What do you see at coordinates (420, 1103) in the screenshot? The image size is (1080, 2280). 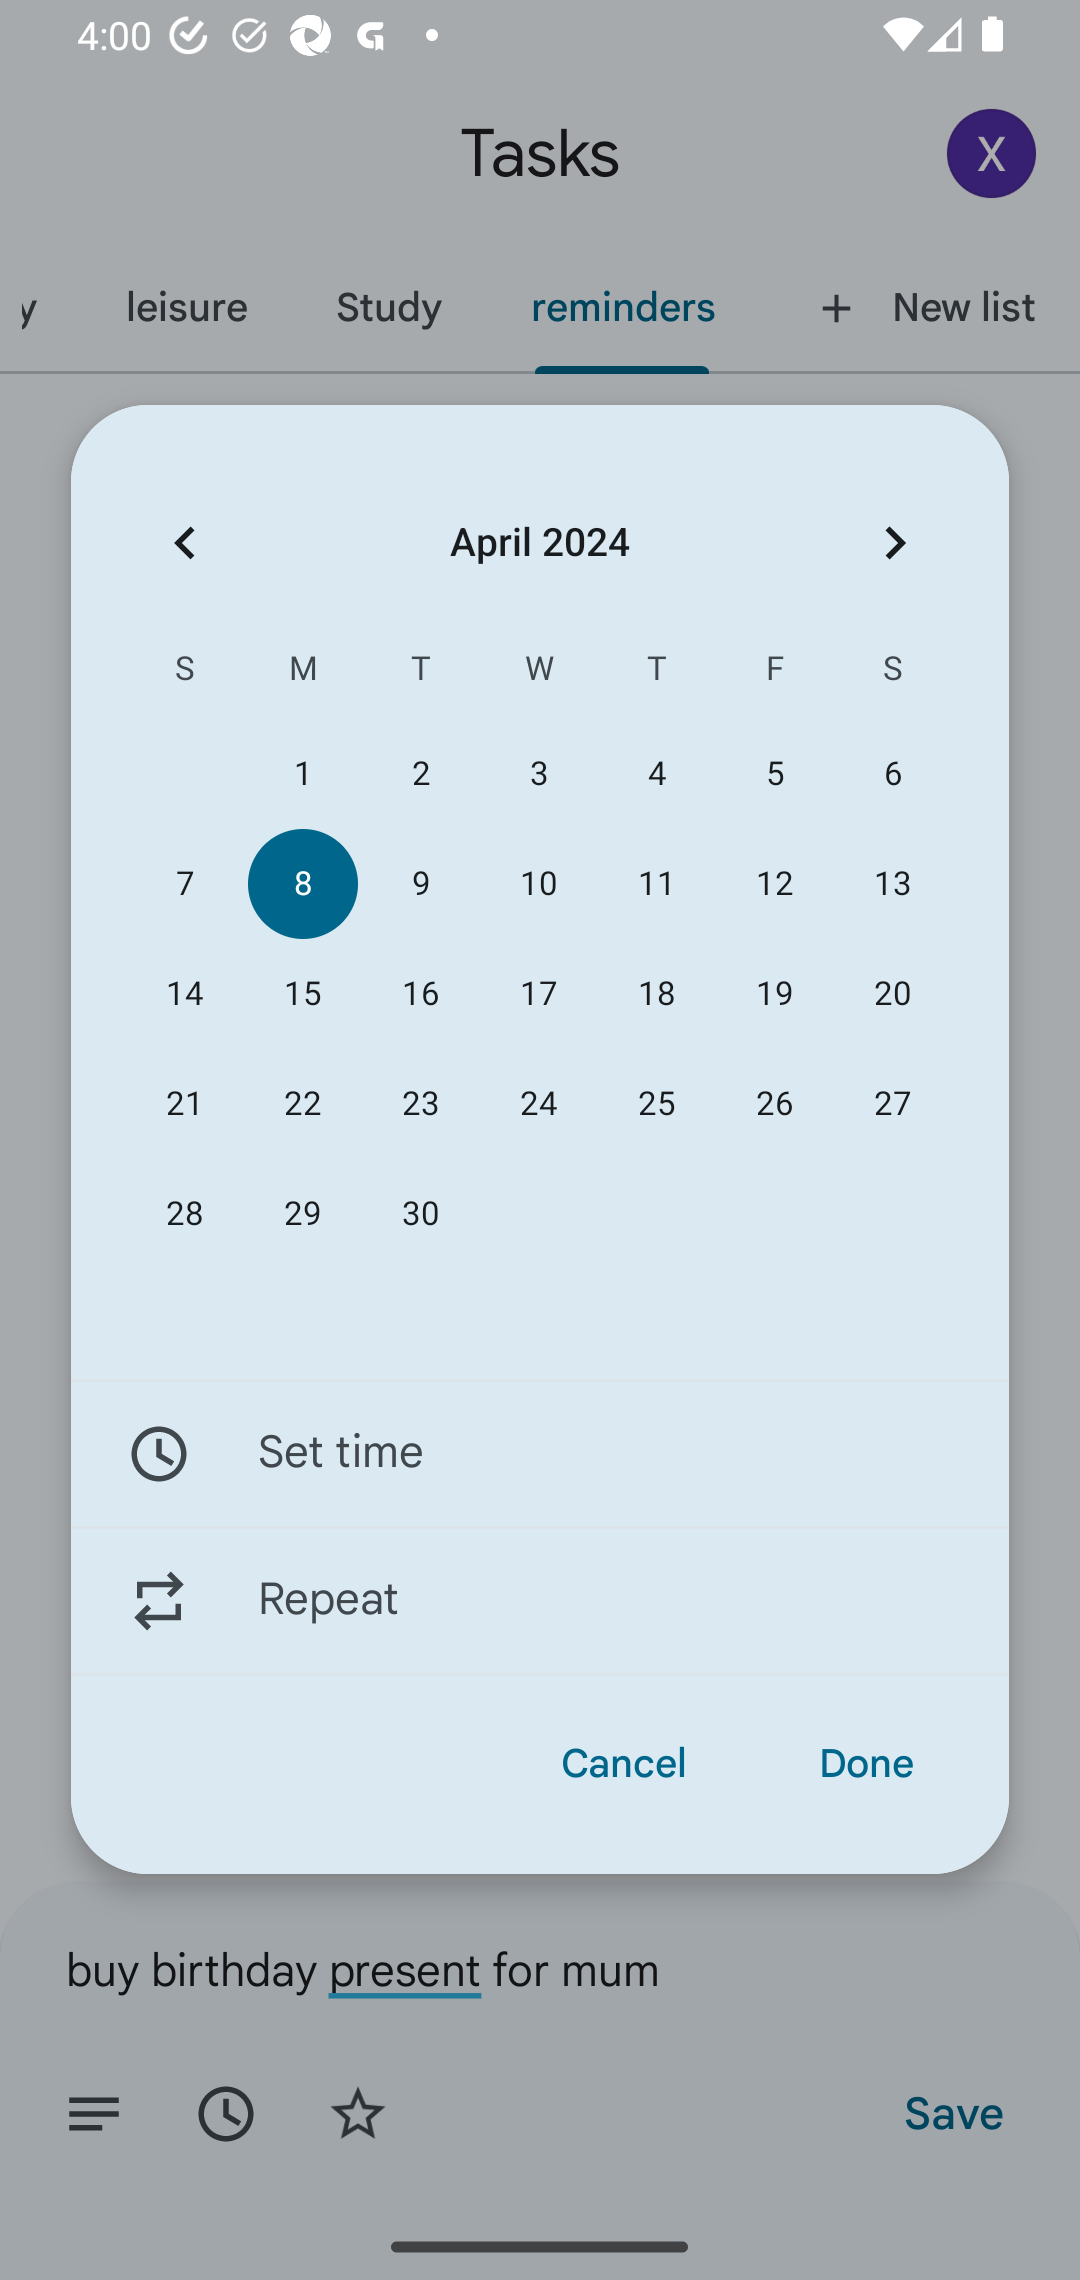 I see `23 23 April 2024` at bounding box center [420, 1103].